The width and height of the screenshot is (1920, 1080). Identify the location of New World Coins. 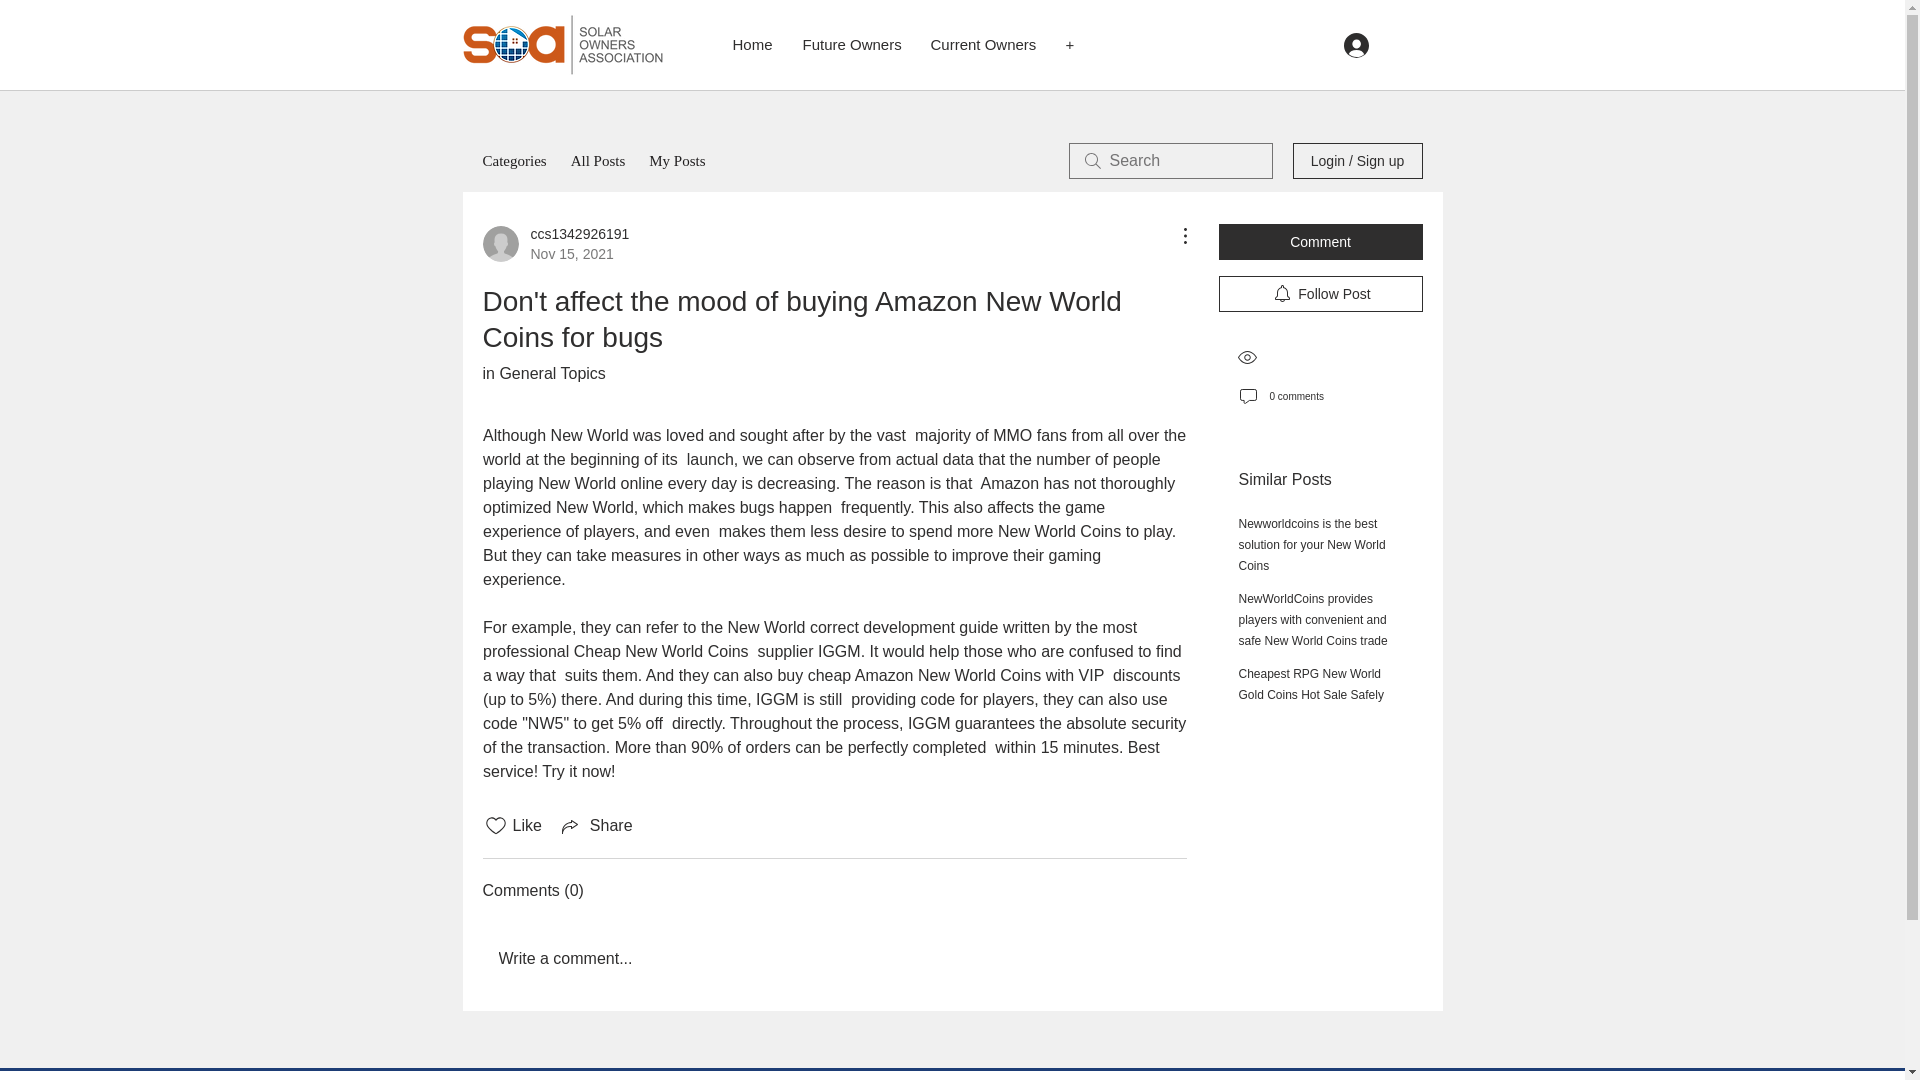
(1058, 531).